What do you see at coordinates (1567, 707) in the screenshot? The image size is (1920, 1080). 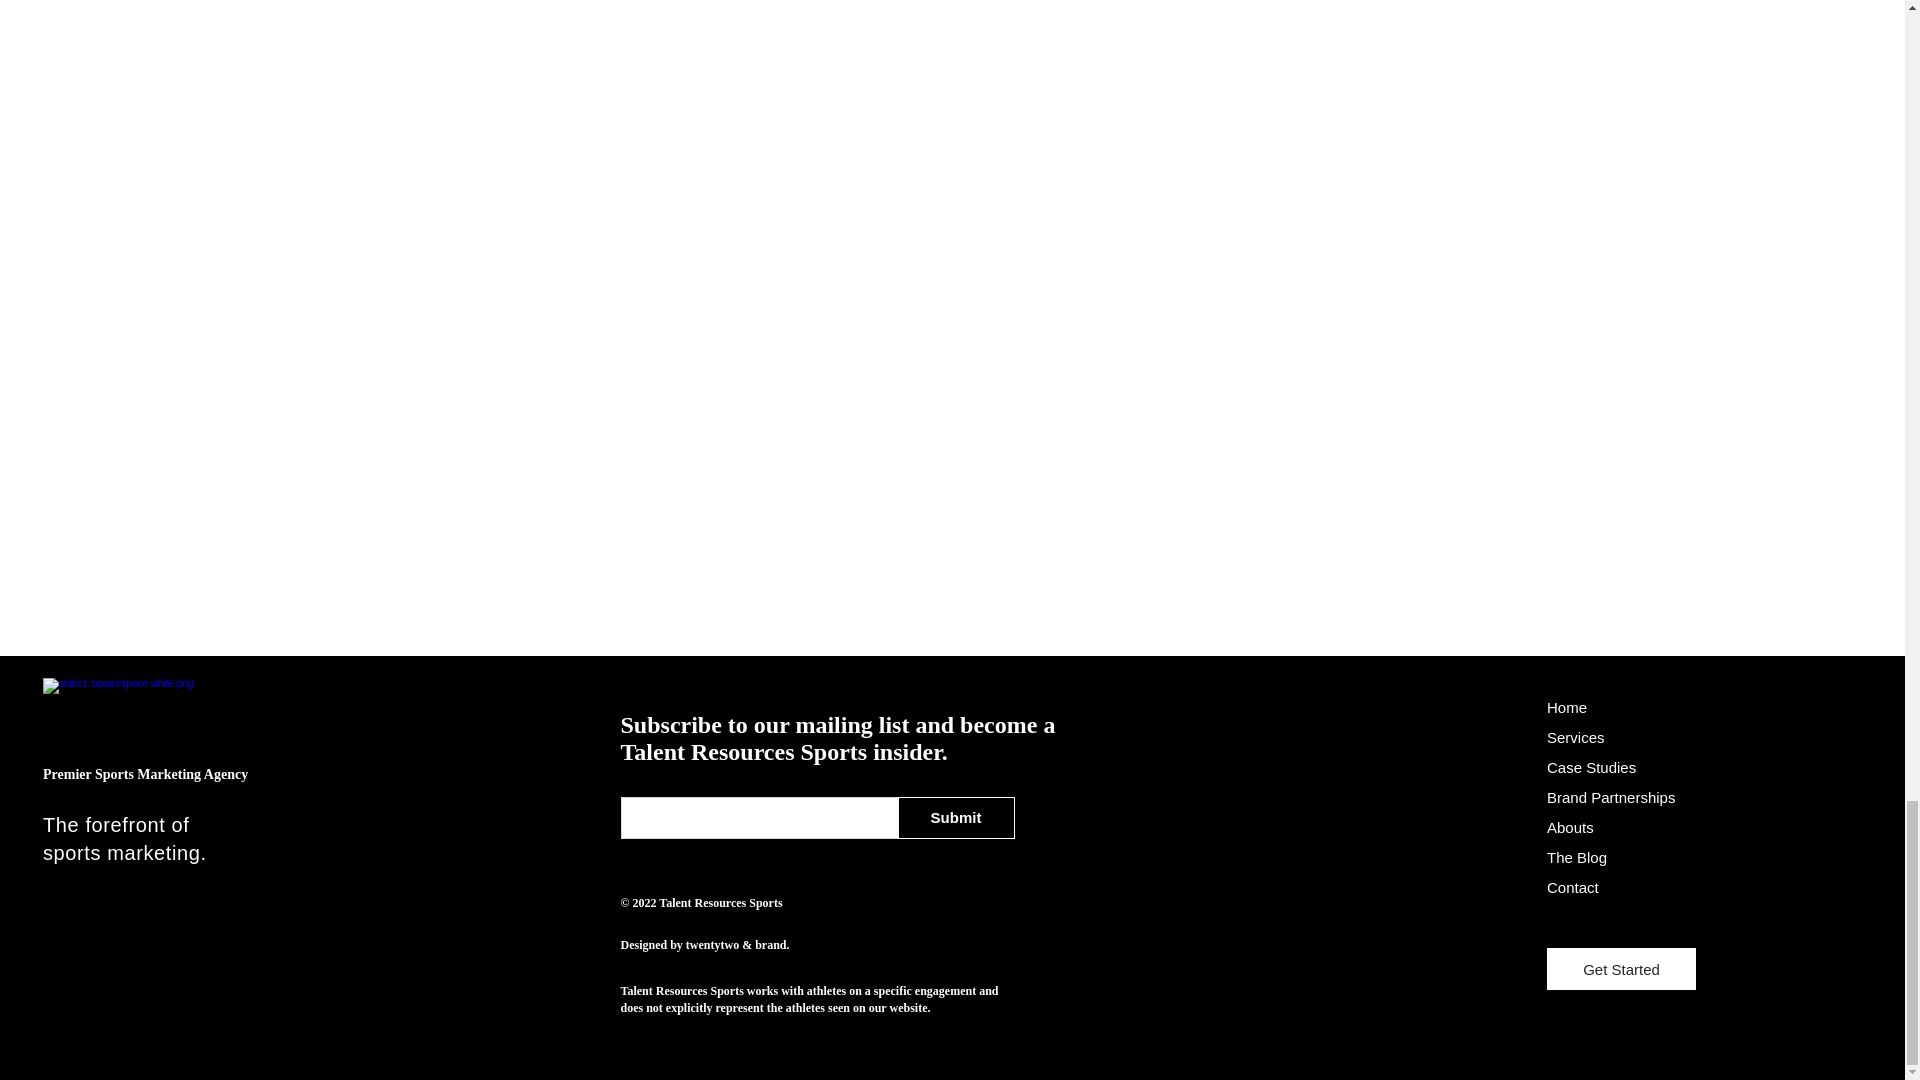 I see `Home` at bounding box center [1567, 707].